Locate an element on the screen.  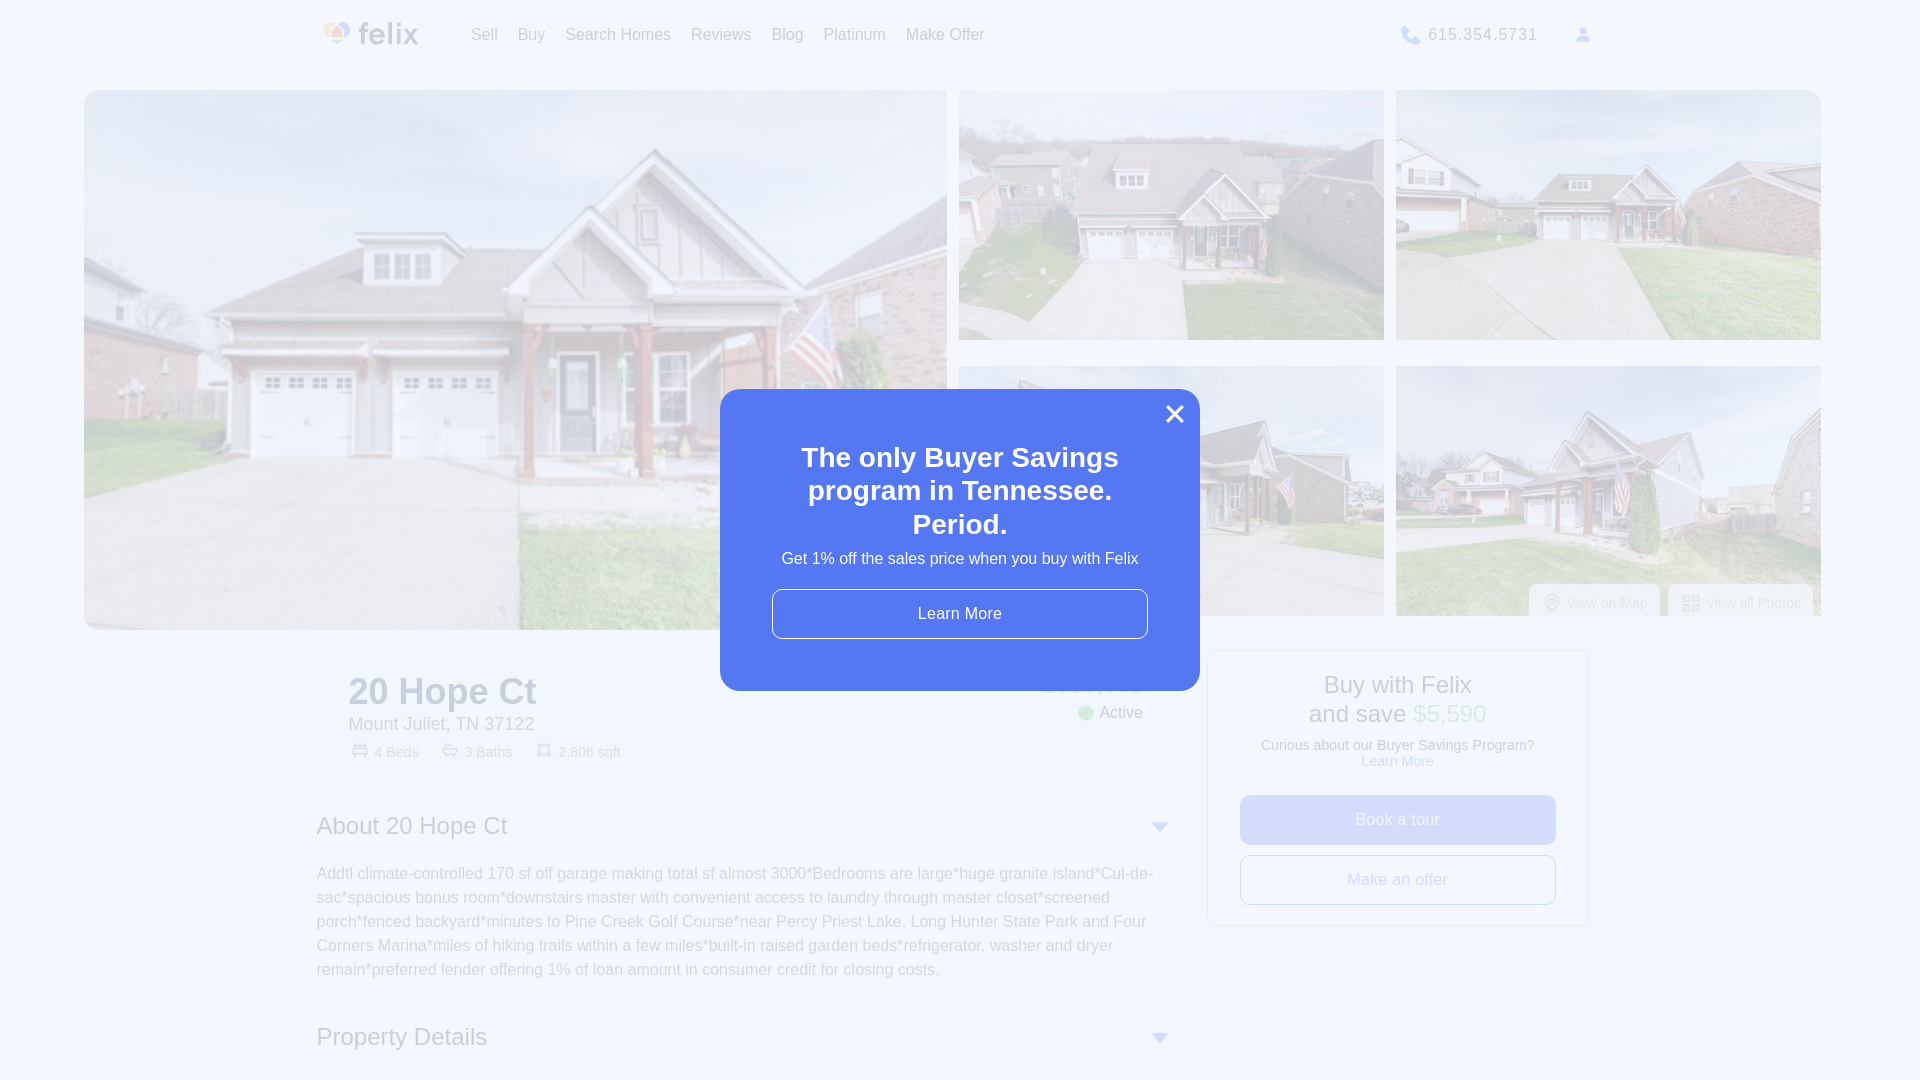
Make an offer is located at coordinates (1398, 880).